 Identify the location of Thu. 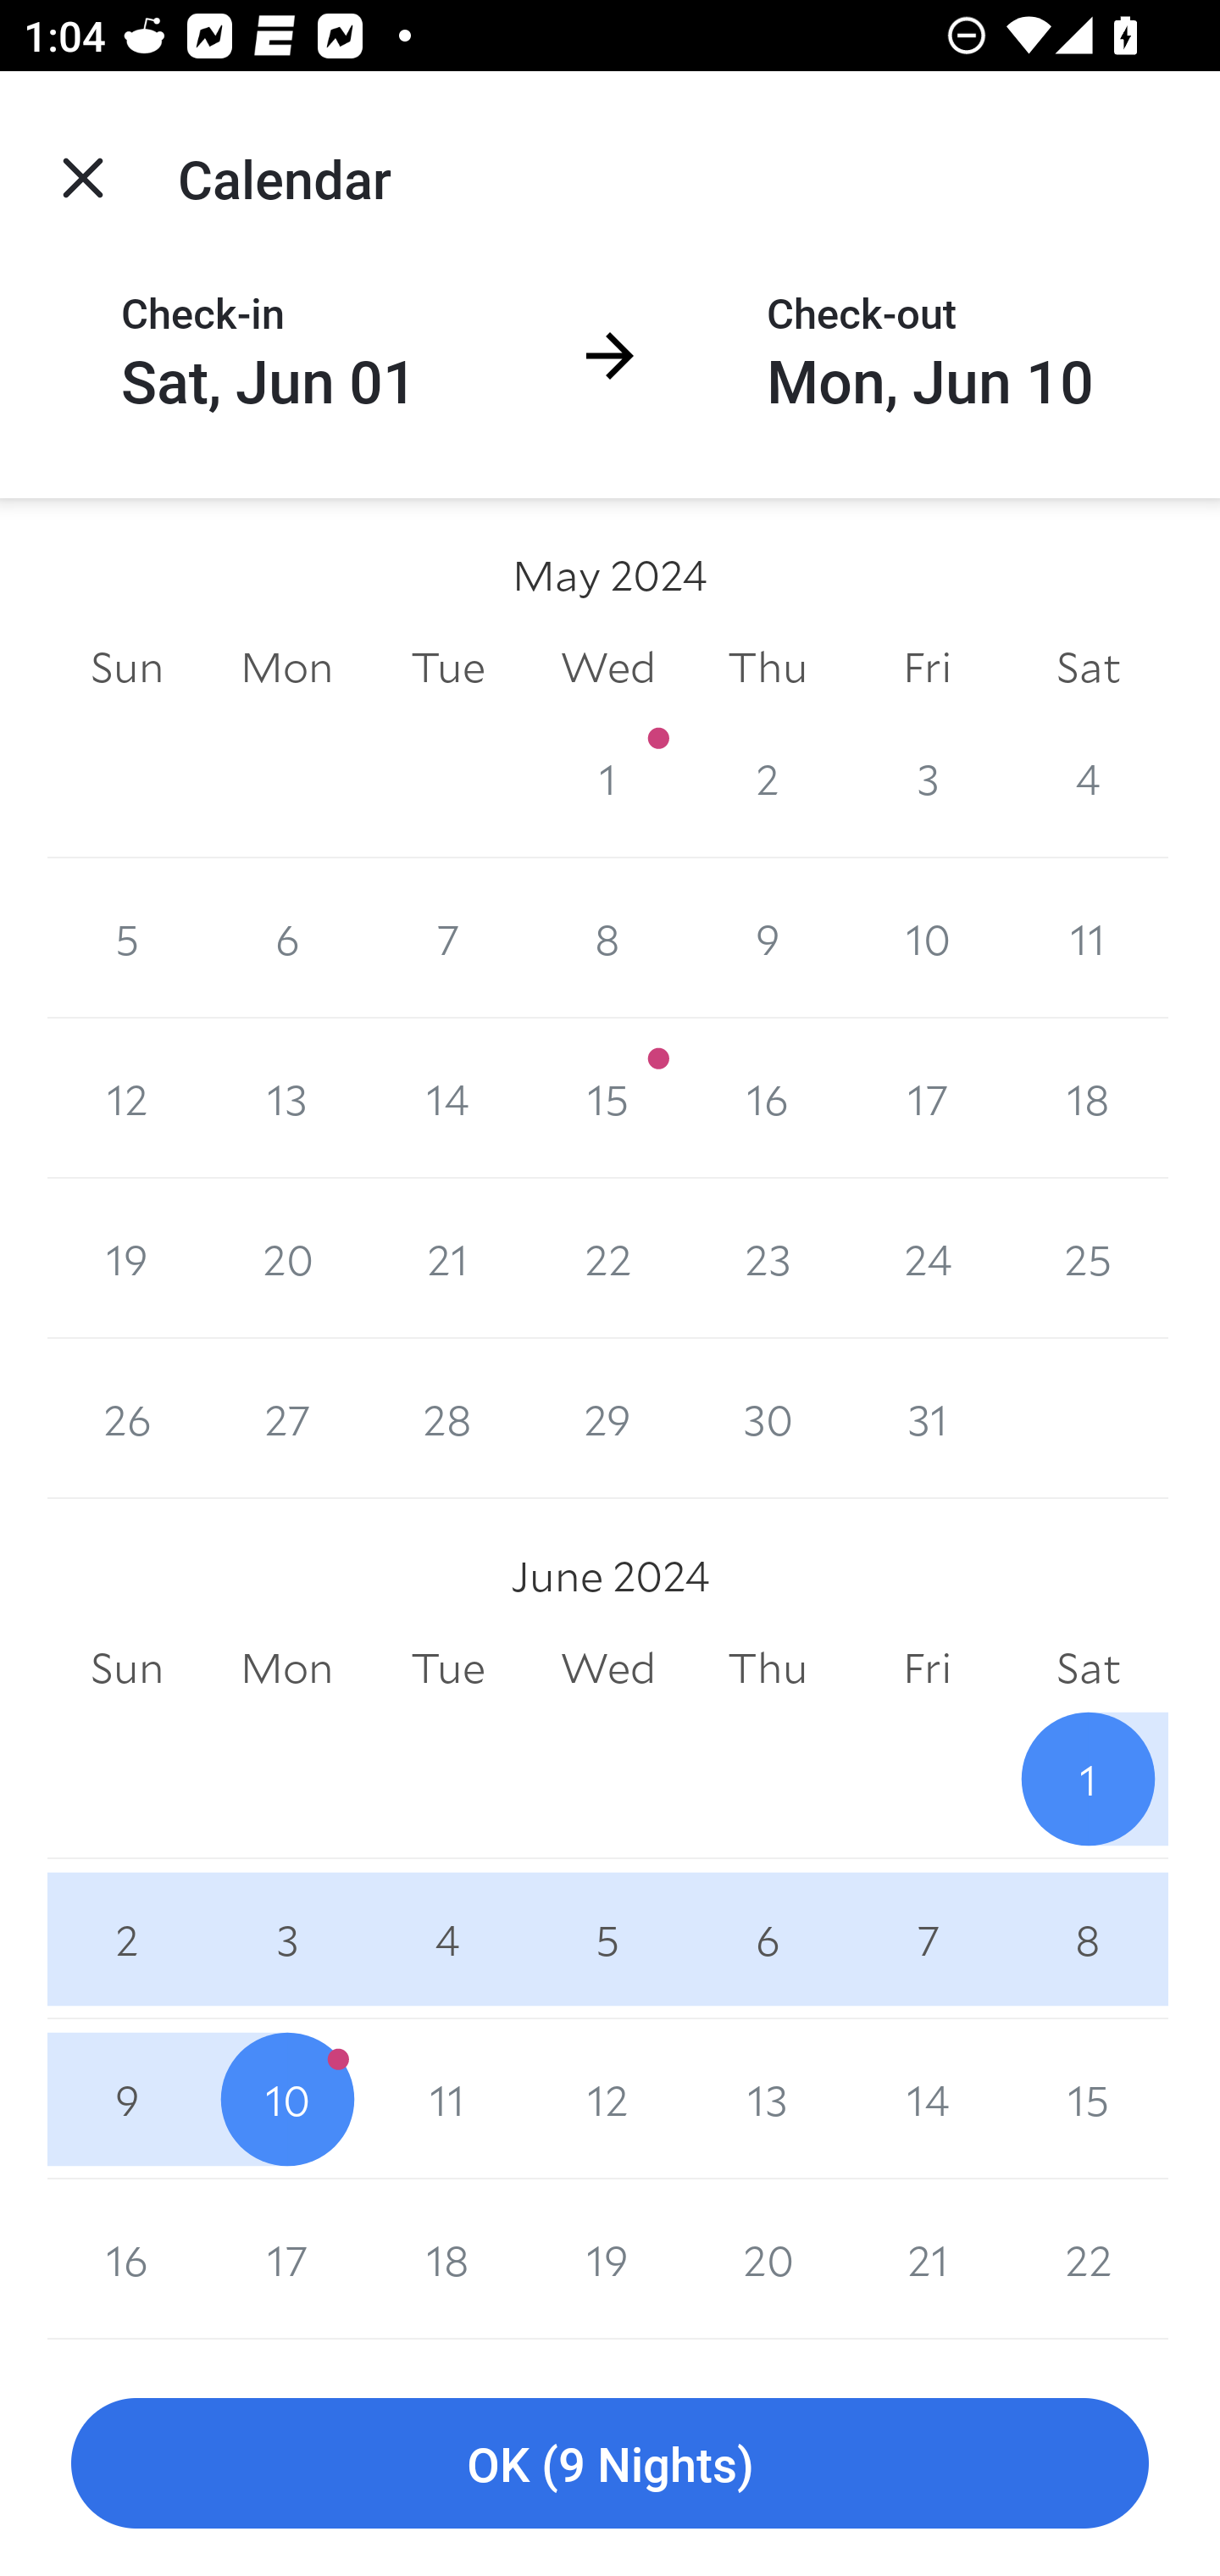
(768, 1669).